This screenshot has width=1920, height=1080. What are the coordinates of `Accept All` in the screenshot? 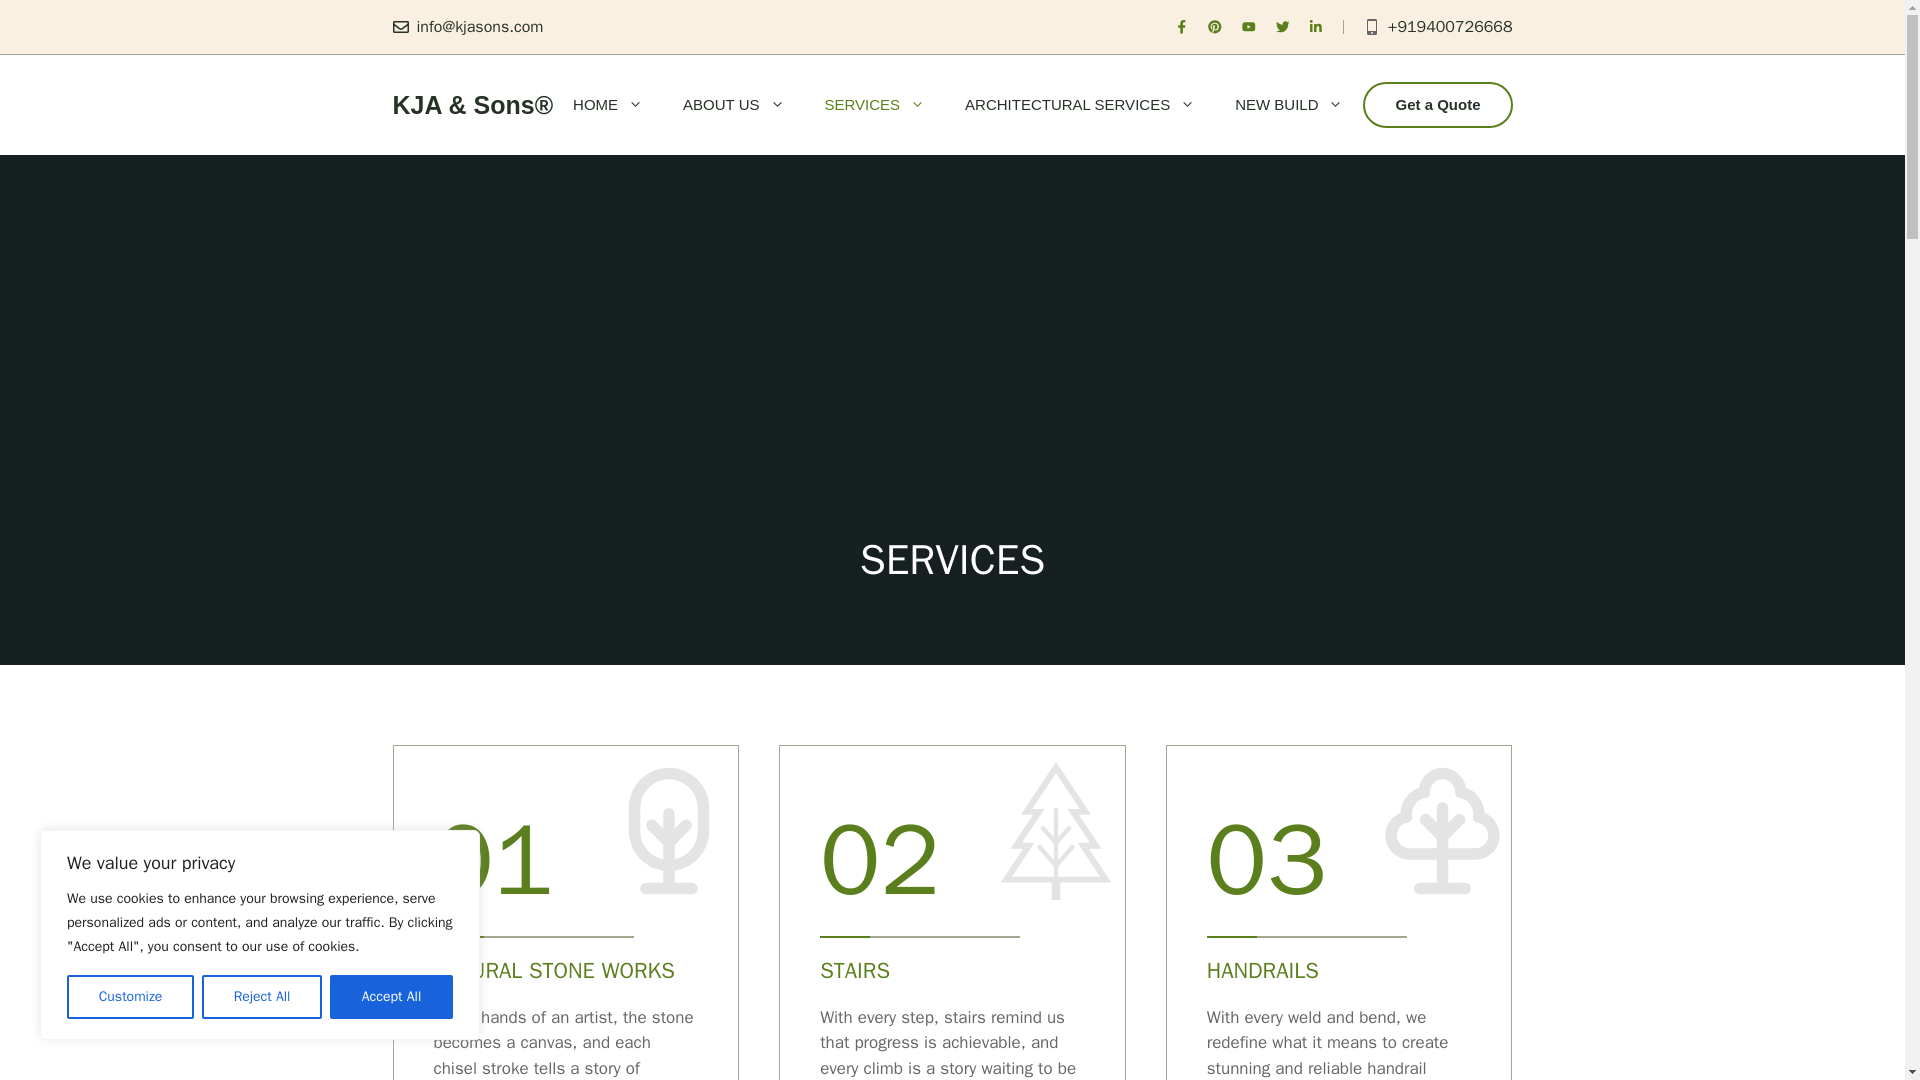 It's located at (392, 997).